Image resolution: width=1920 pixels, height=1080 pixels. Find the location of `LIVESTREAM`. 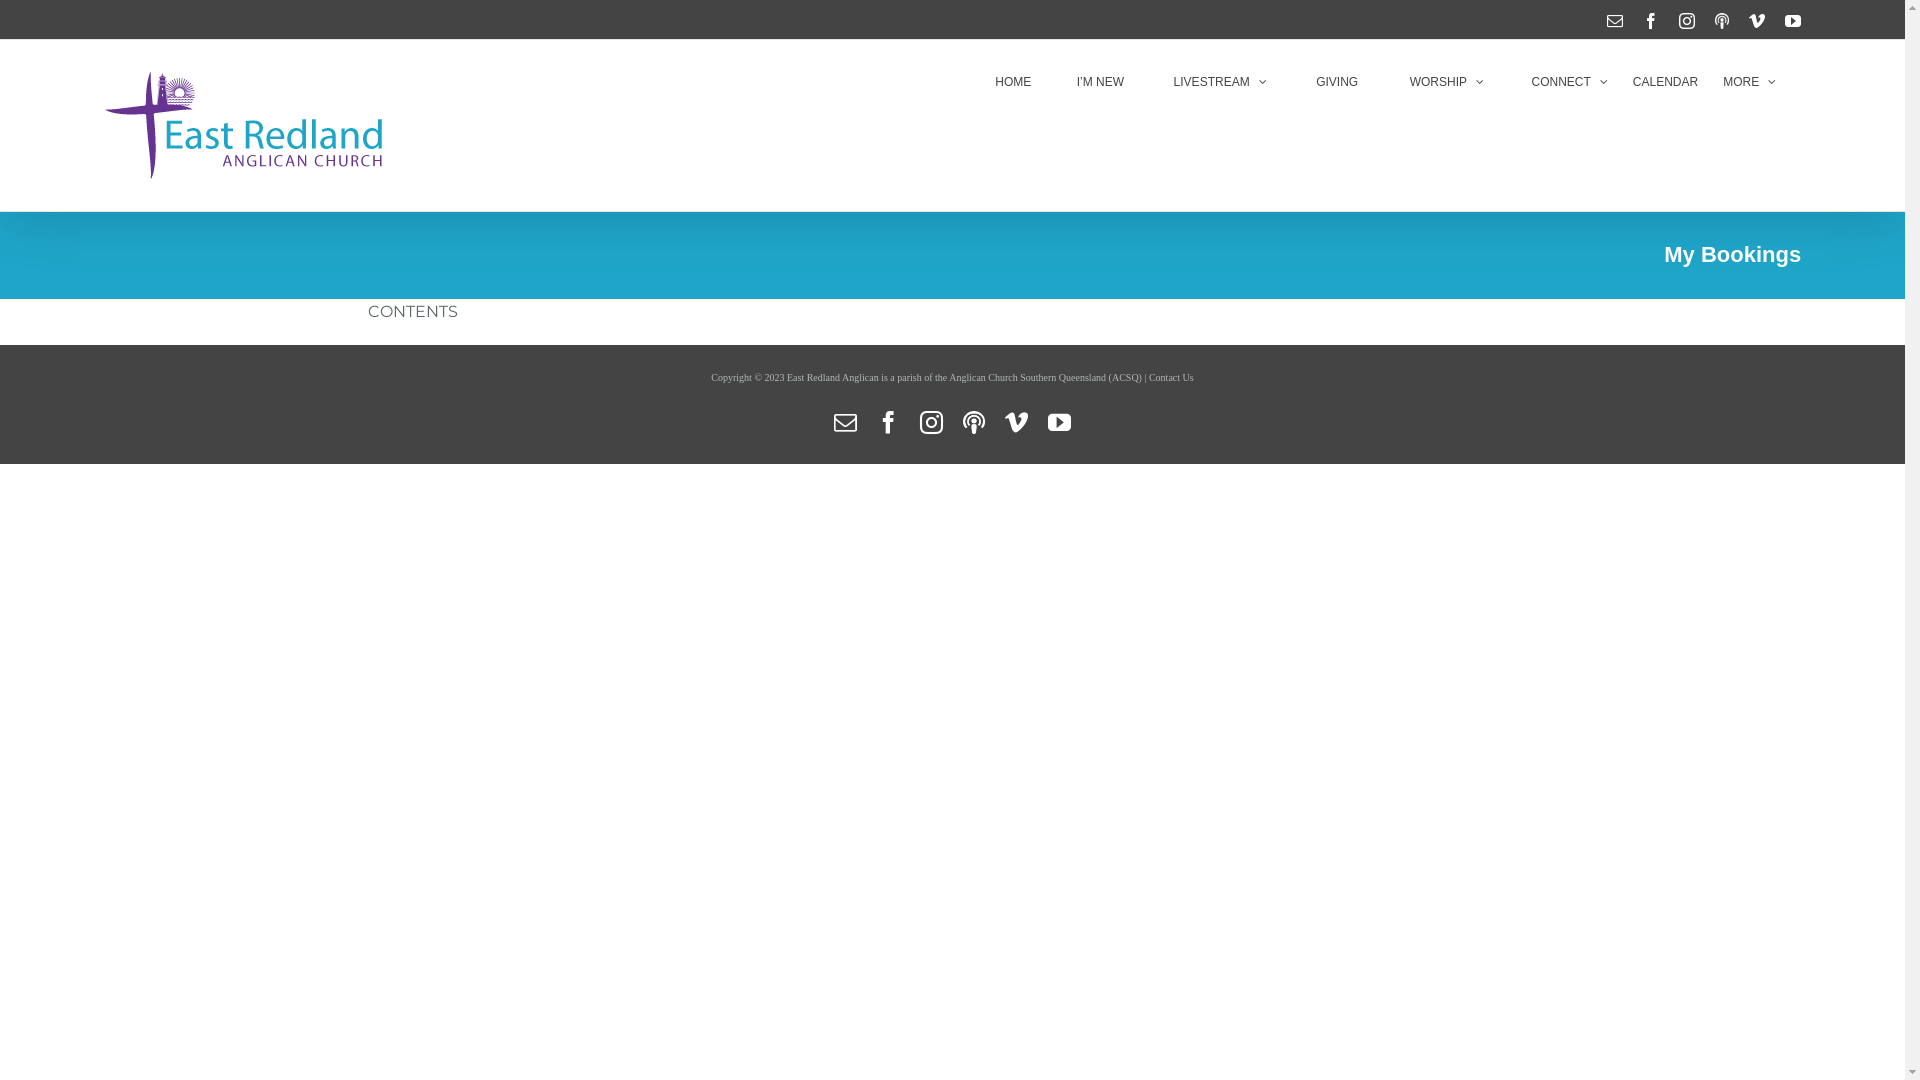

LIVESTREAM is located at coordinates (1208, 82).